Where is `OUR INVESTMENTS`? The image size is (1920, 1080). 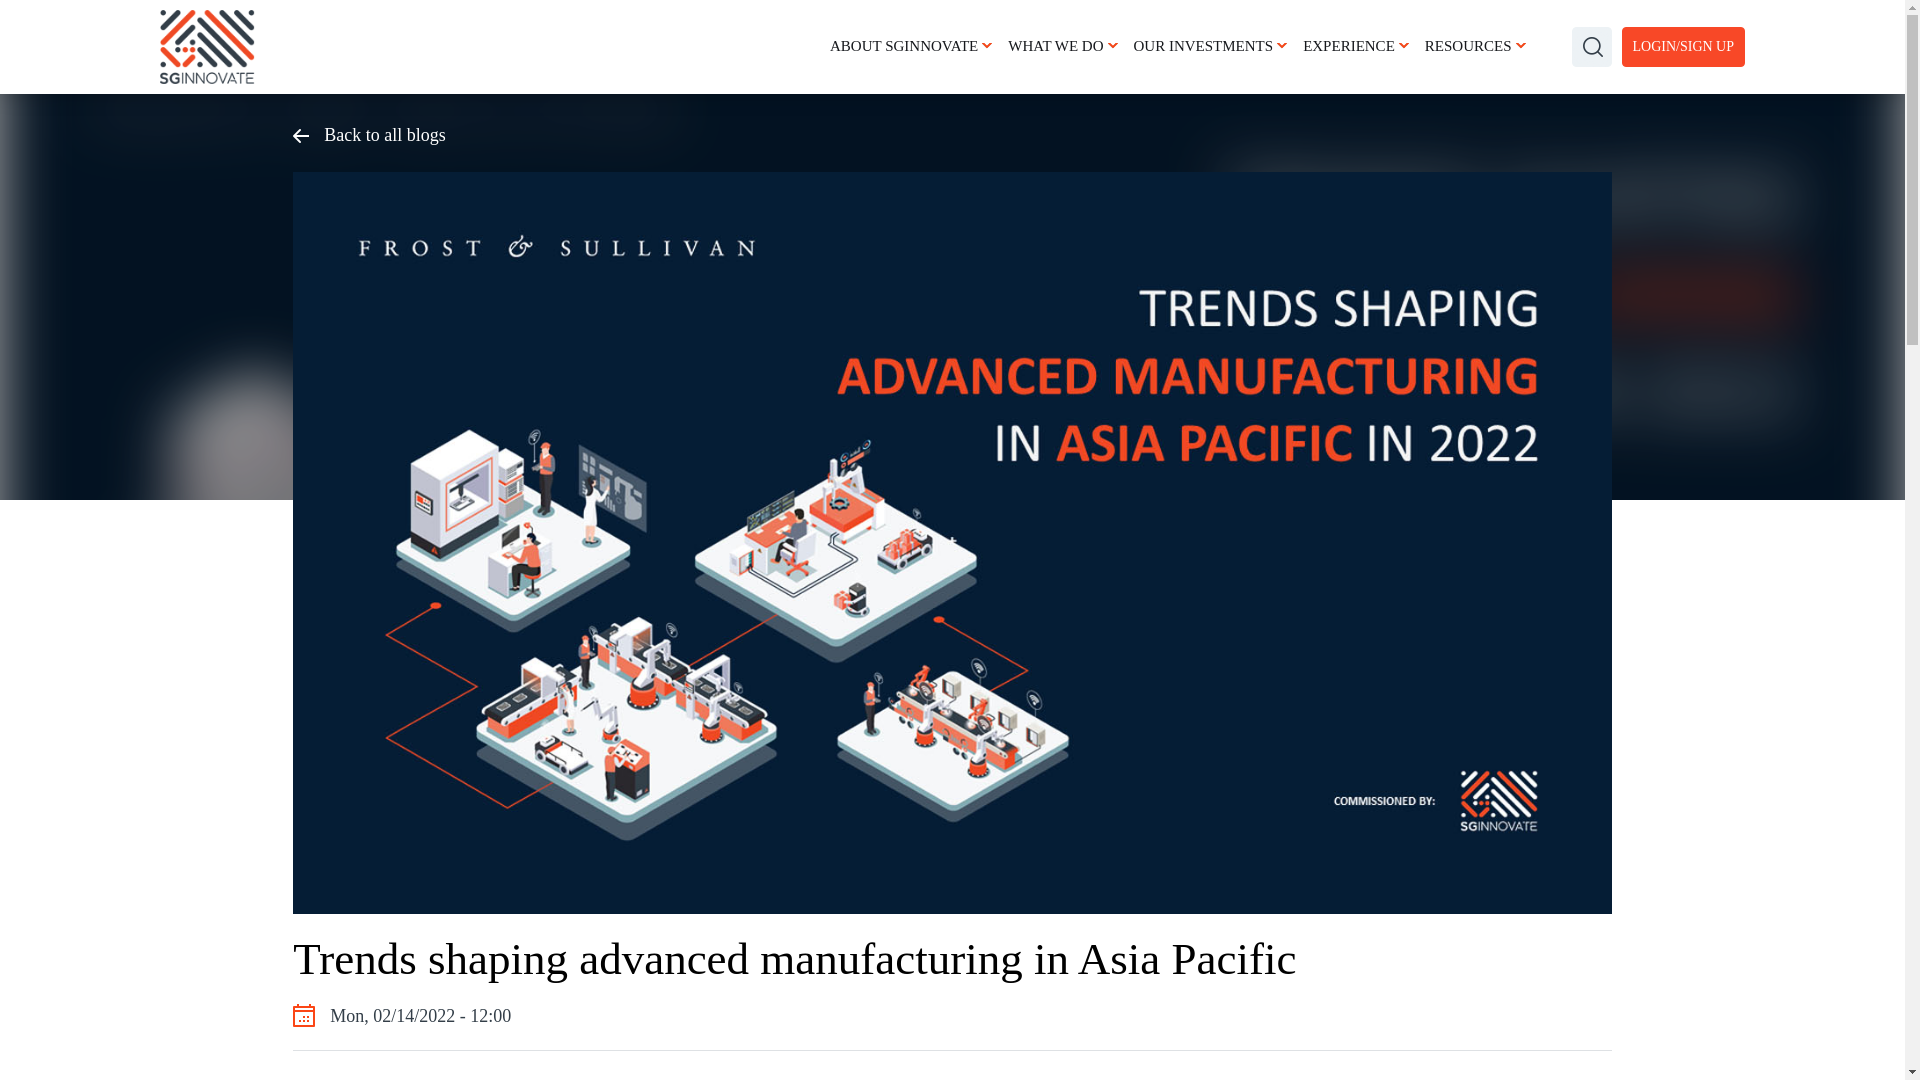 OUR INVESTMENTS is located at coordinates (1218, 46).